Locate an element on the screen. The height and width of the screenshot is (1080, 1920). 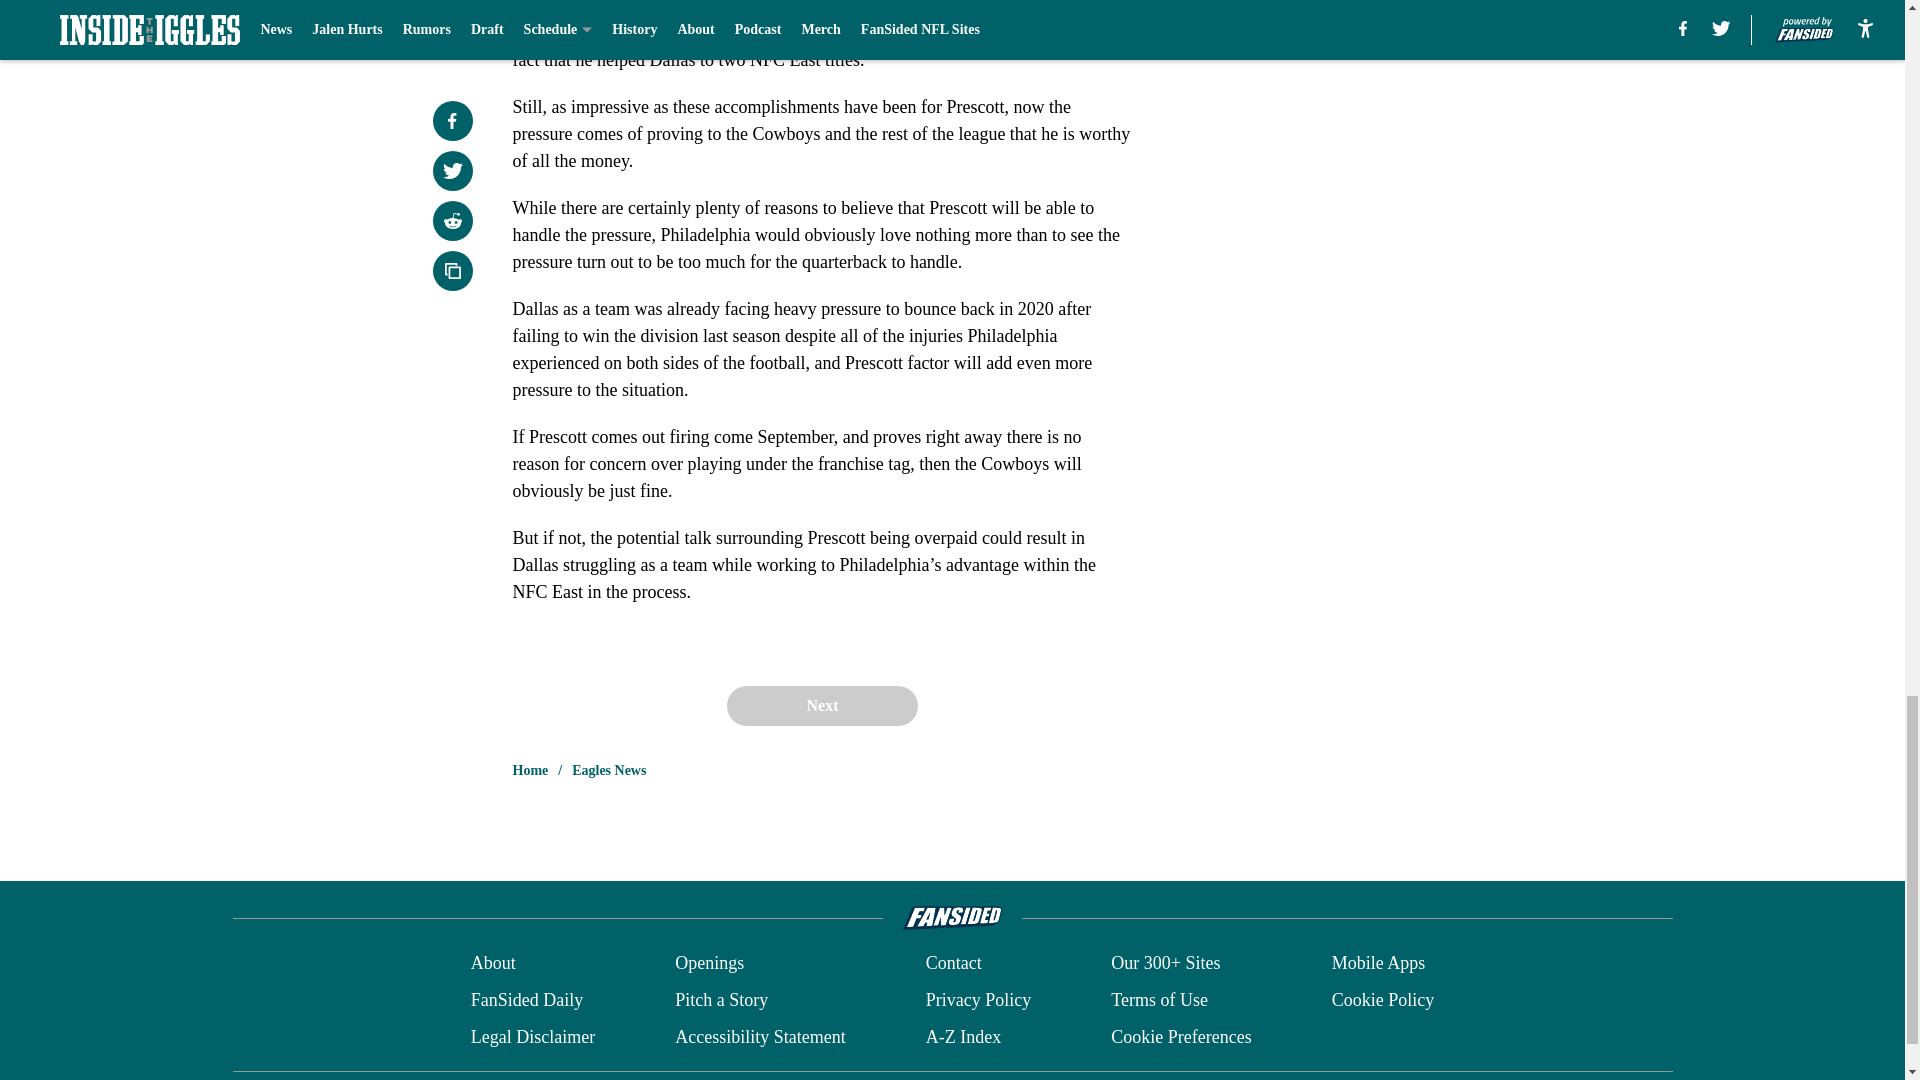
Mobile Apps is located at coordinates (1379, 964).